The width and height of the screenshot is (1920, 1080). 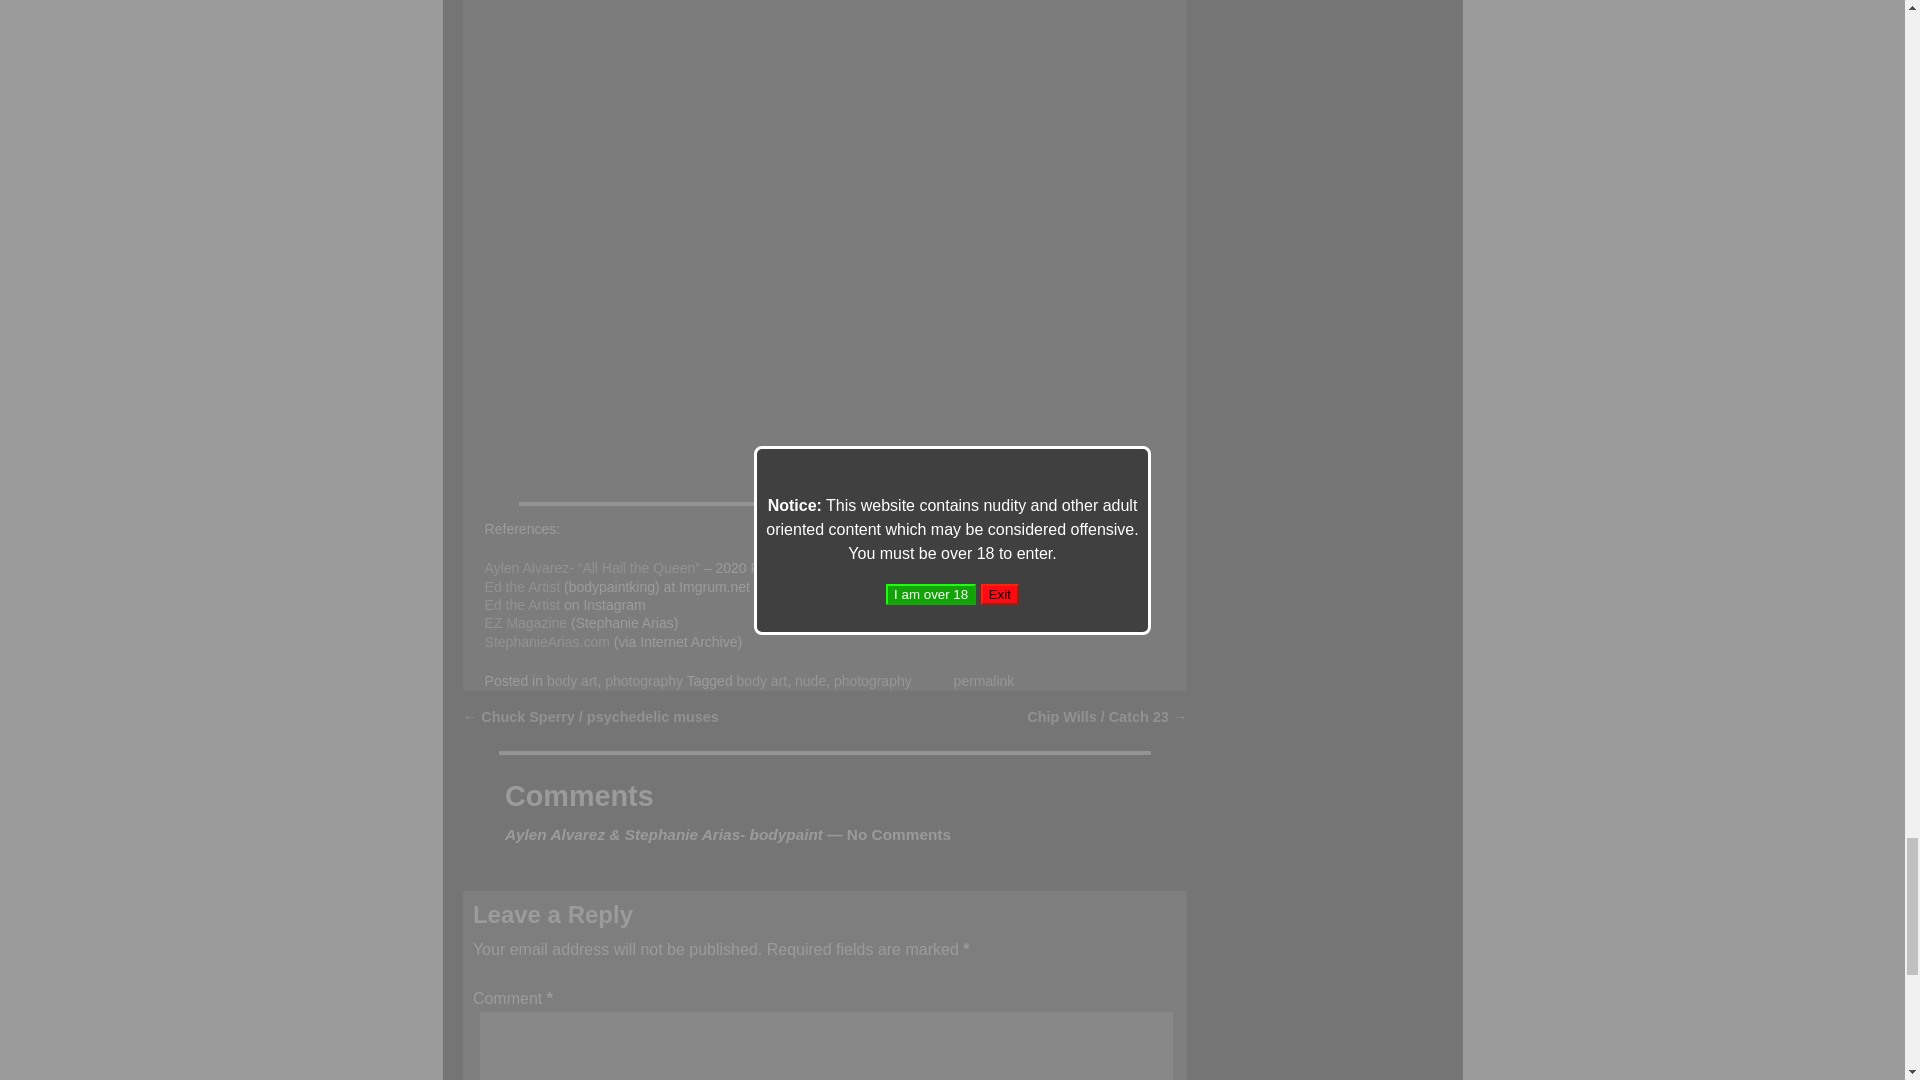 I want to click on Ed the Artist, so click(x=522, y=605).